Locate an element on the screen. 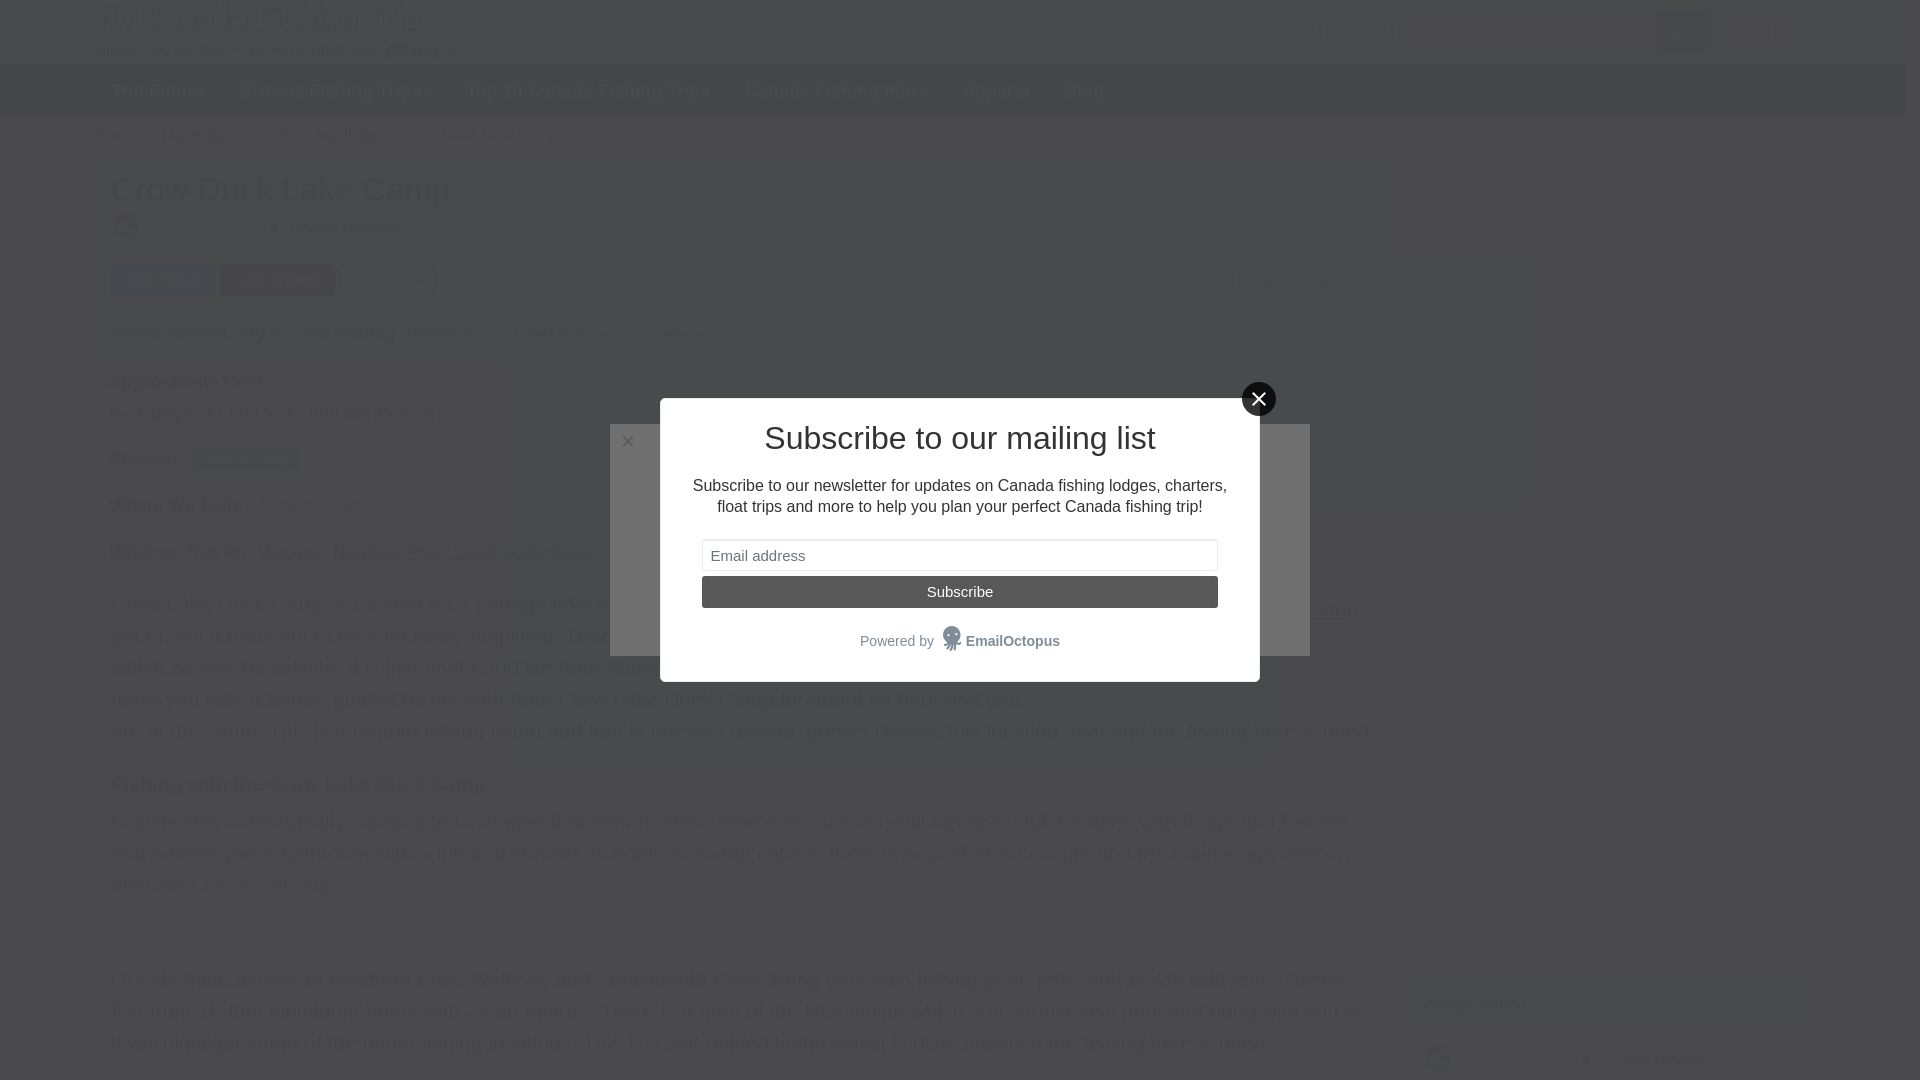 Image resolution: width=1920 pixels, height=1080 pixels. 4.7 out of 5 stars is located at coordinates (1520, 1056).